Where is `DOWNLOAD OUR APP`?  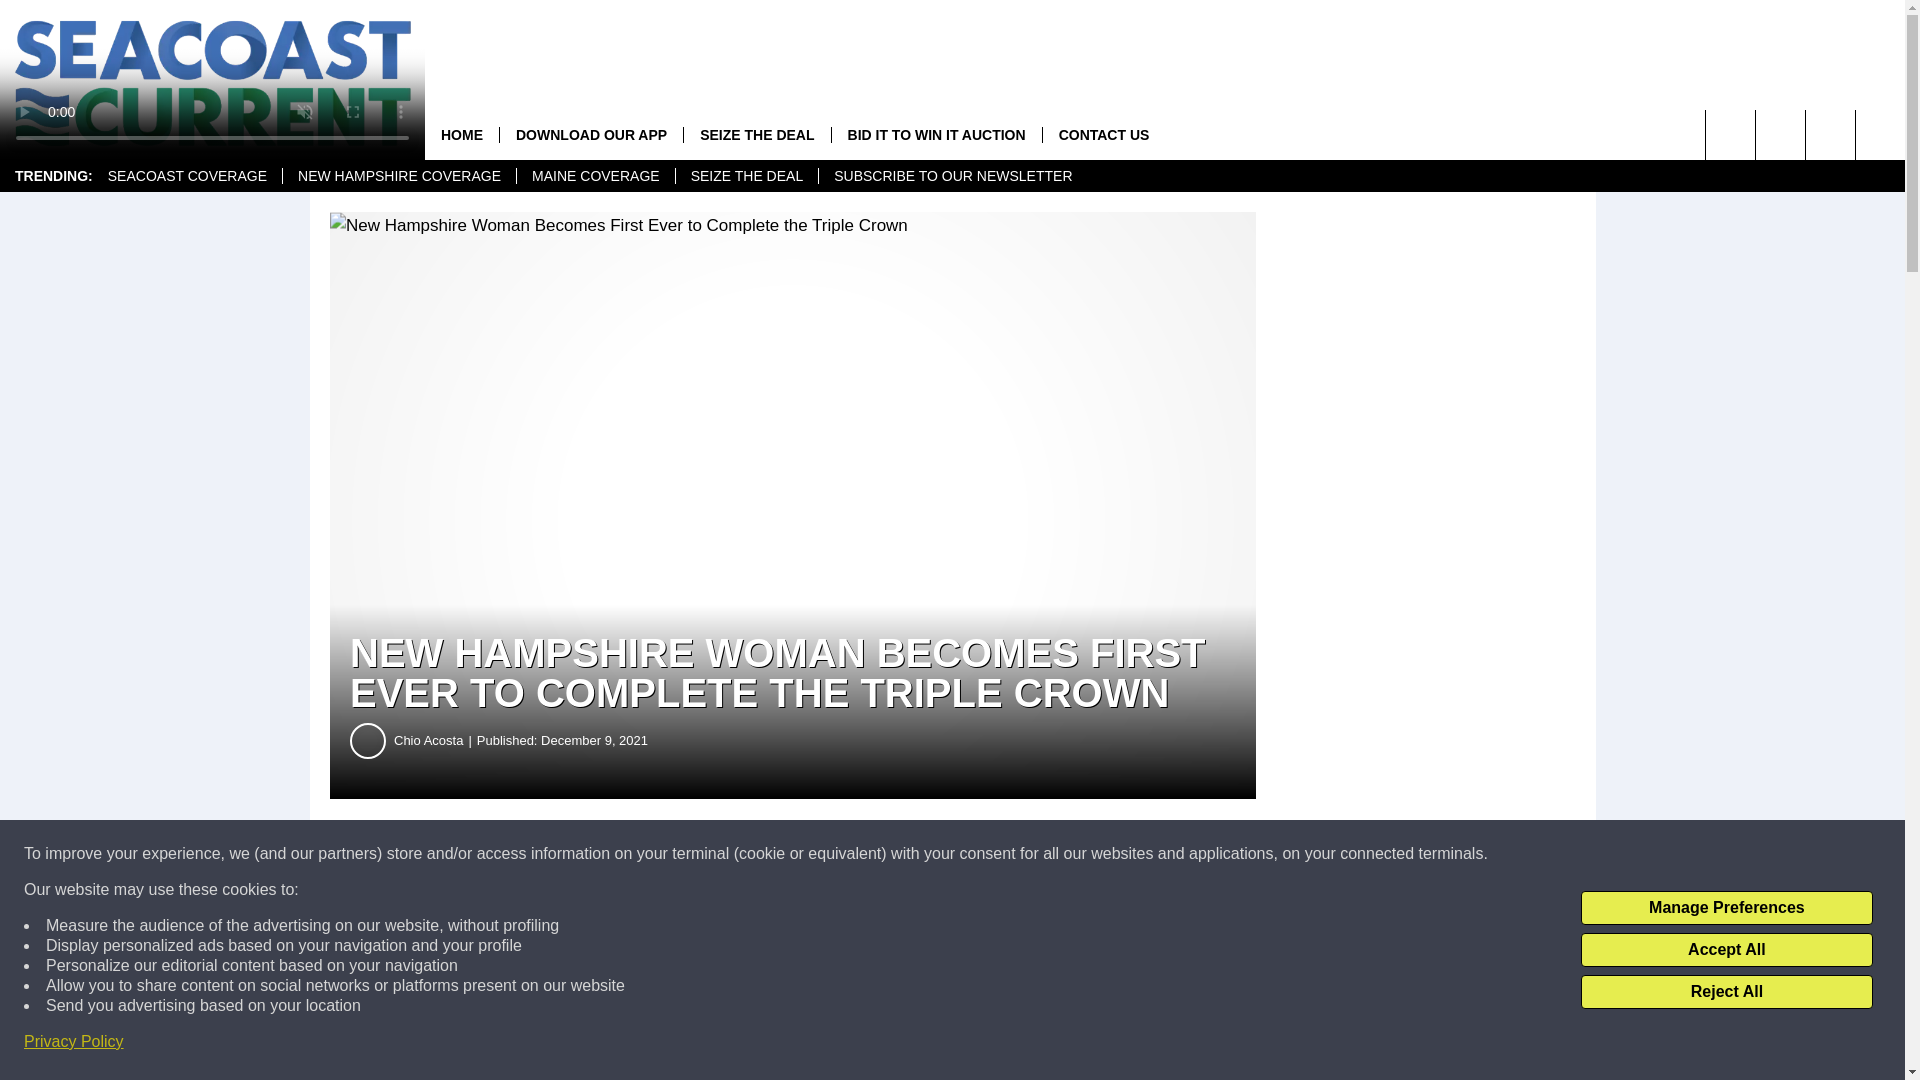 DOWNLOAD OUR APP is located at coordinates (591, 134).